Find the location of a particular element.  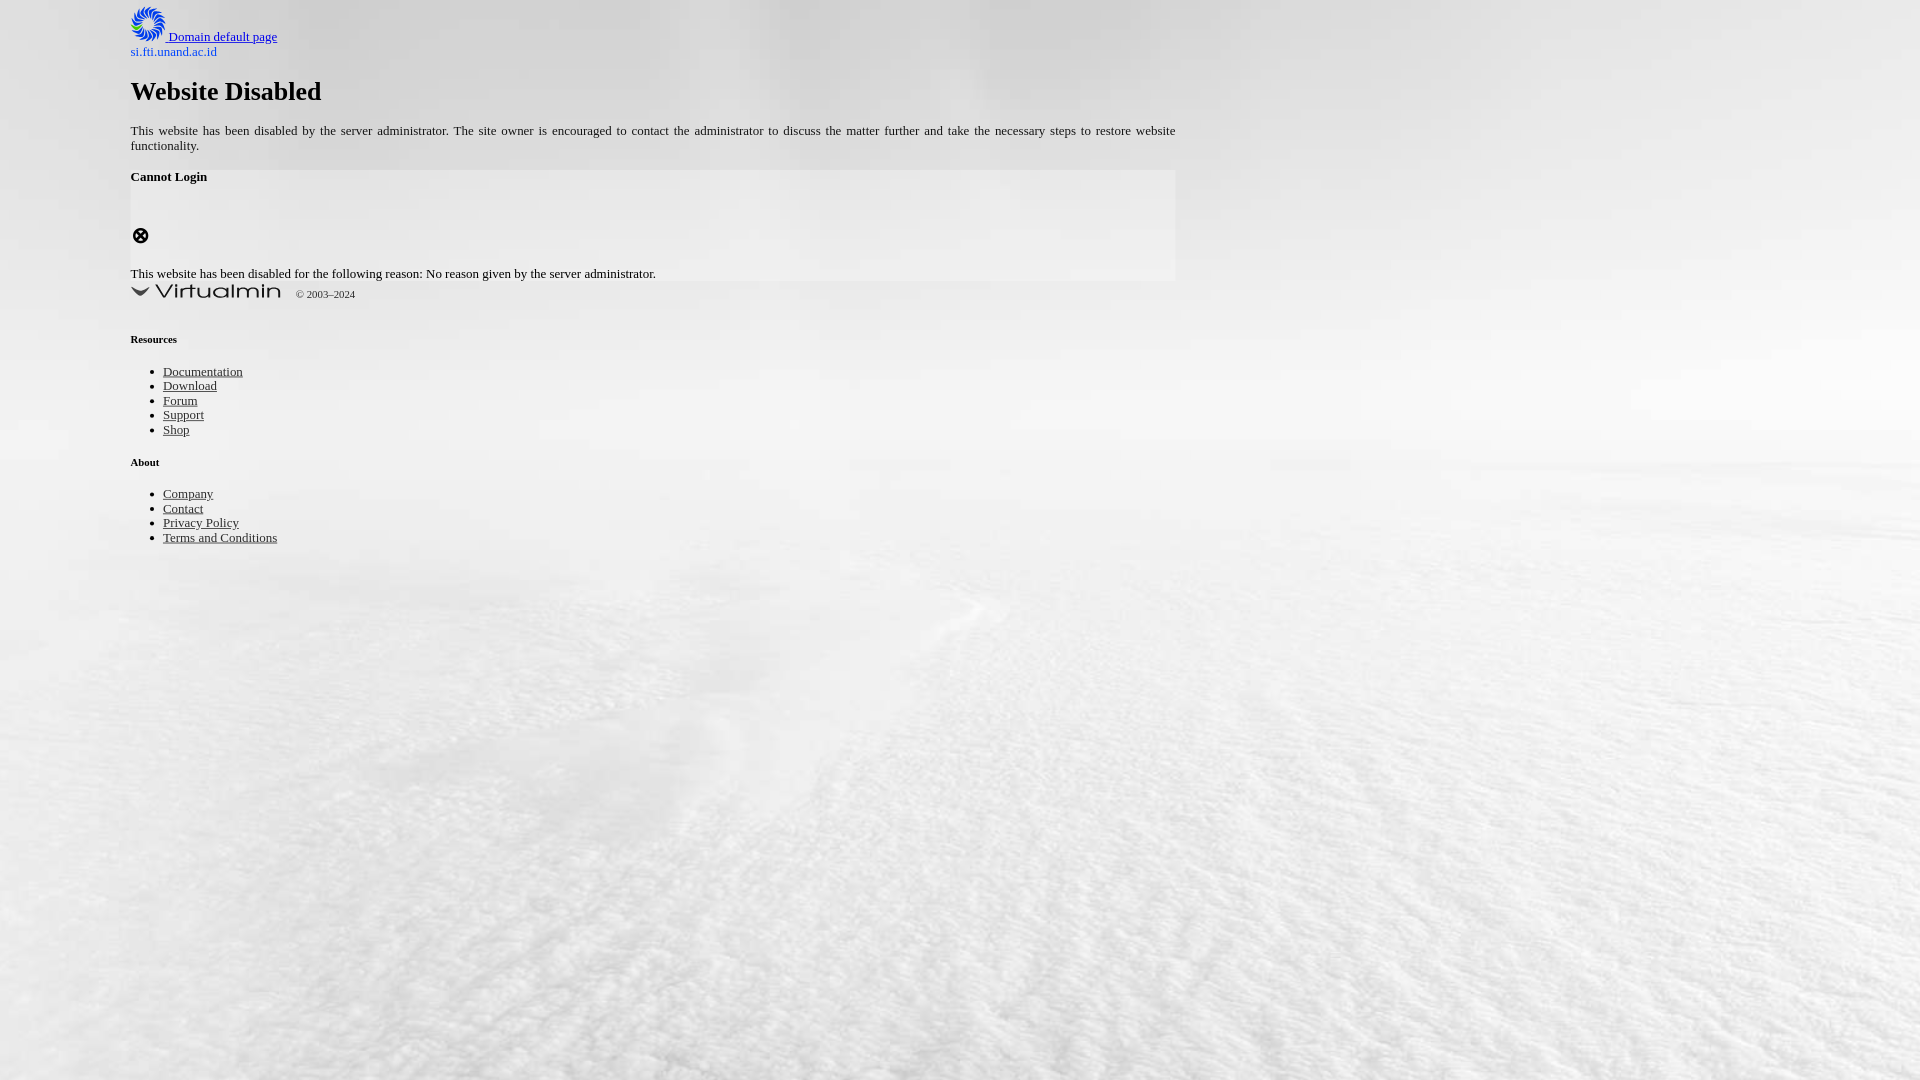

Domain default page is located at coordinates (220, 38).